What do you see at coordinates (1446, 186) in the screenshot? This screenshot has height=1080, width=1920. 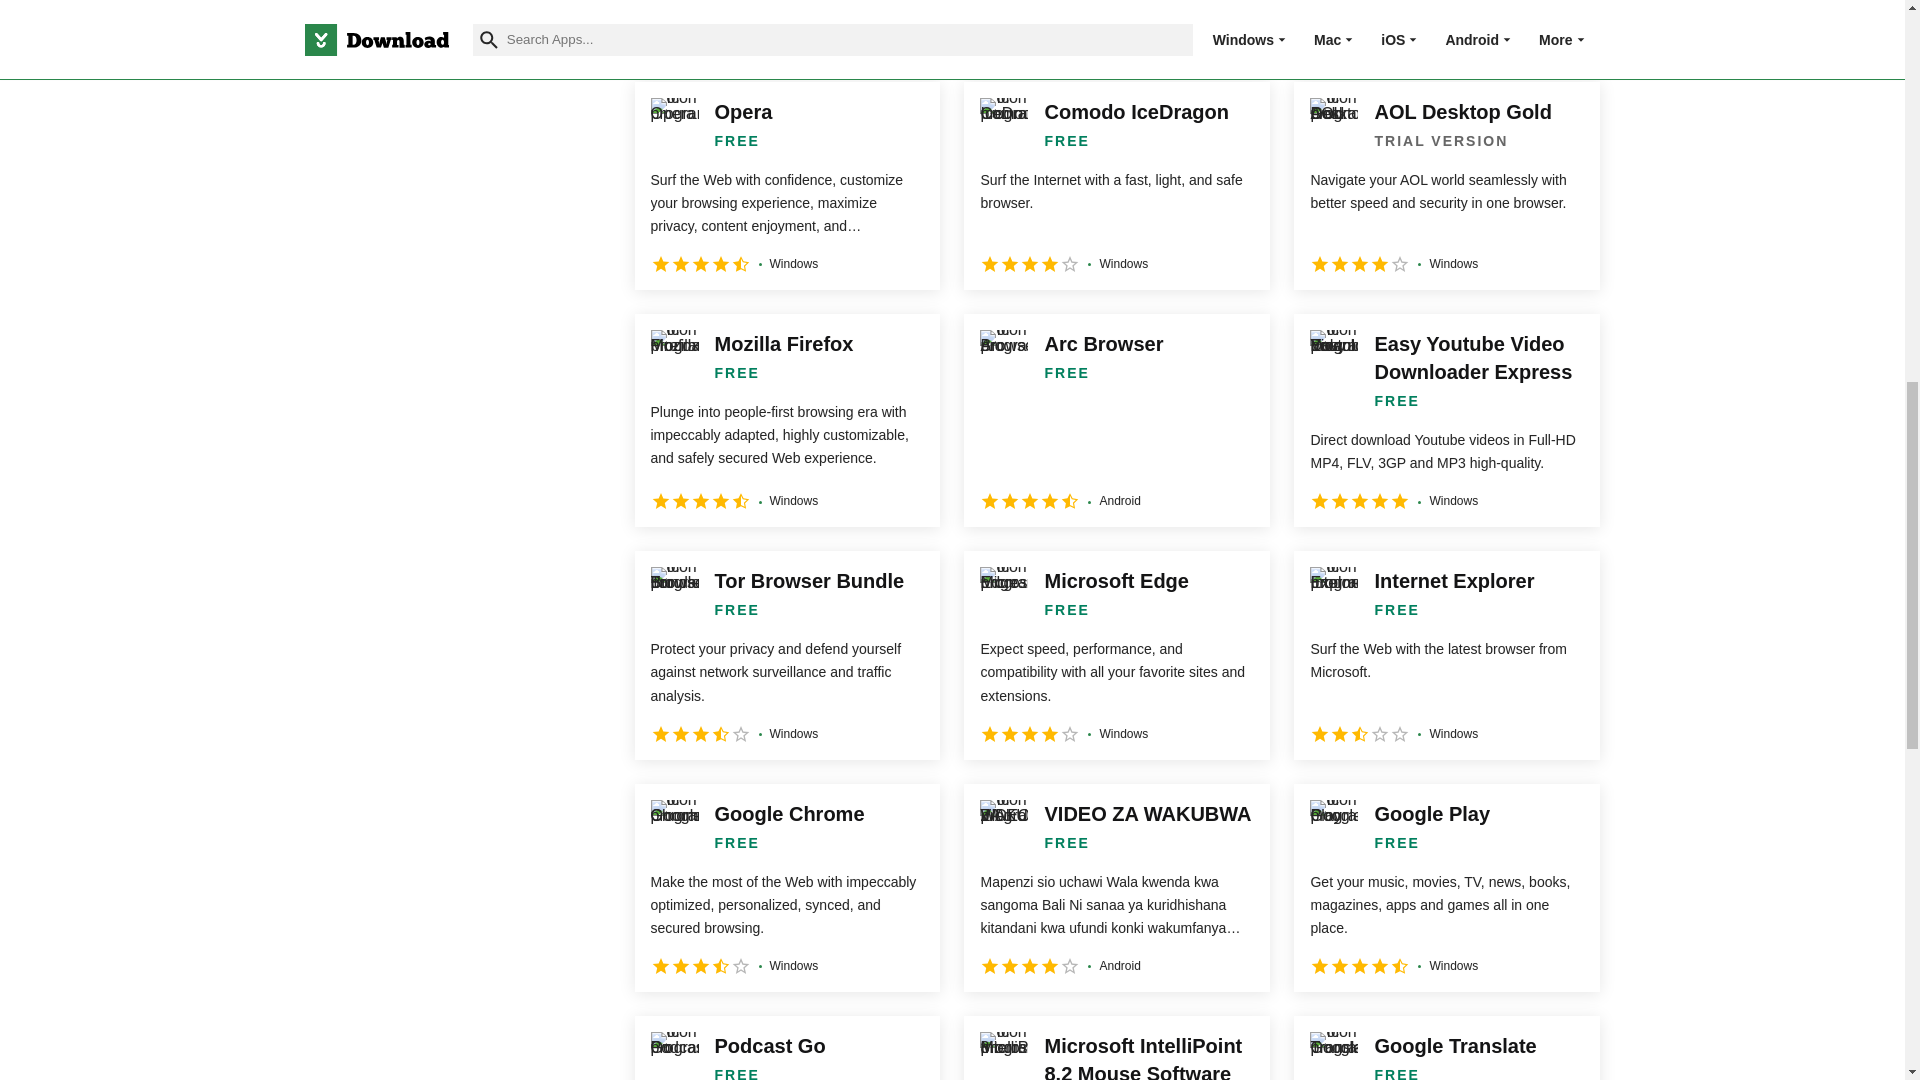 I see `AOL Desktop Gold` at bounding box center [1446, 186].